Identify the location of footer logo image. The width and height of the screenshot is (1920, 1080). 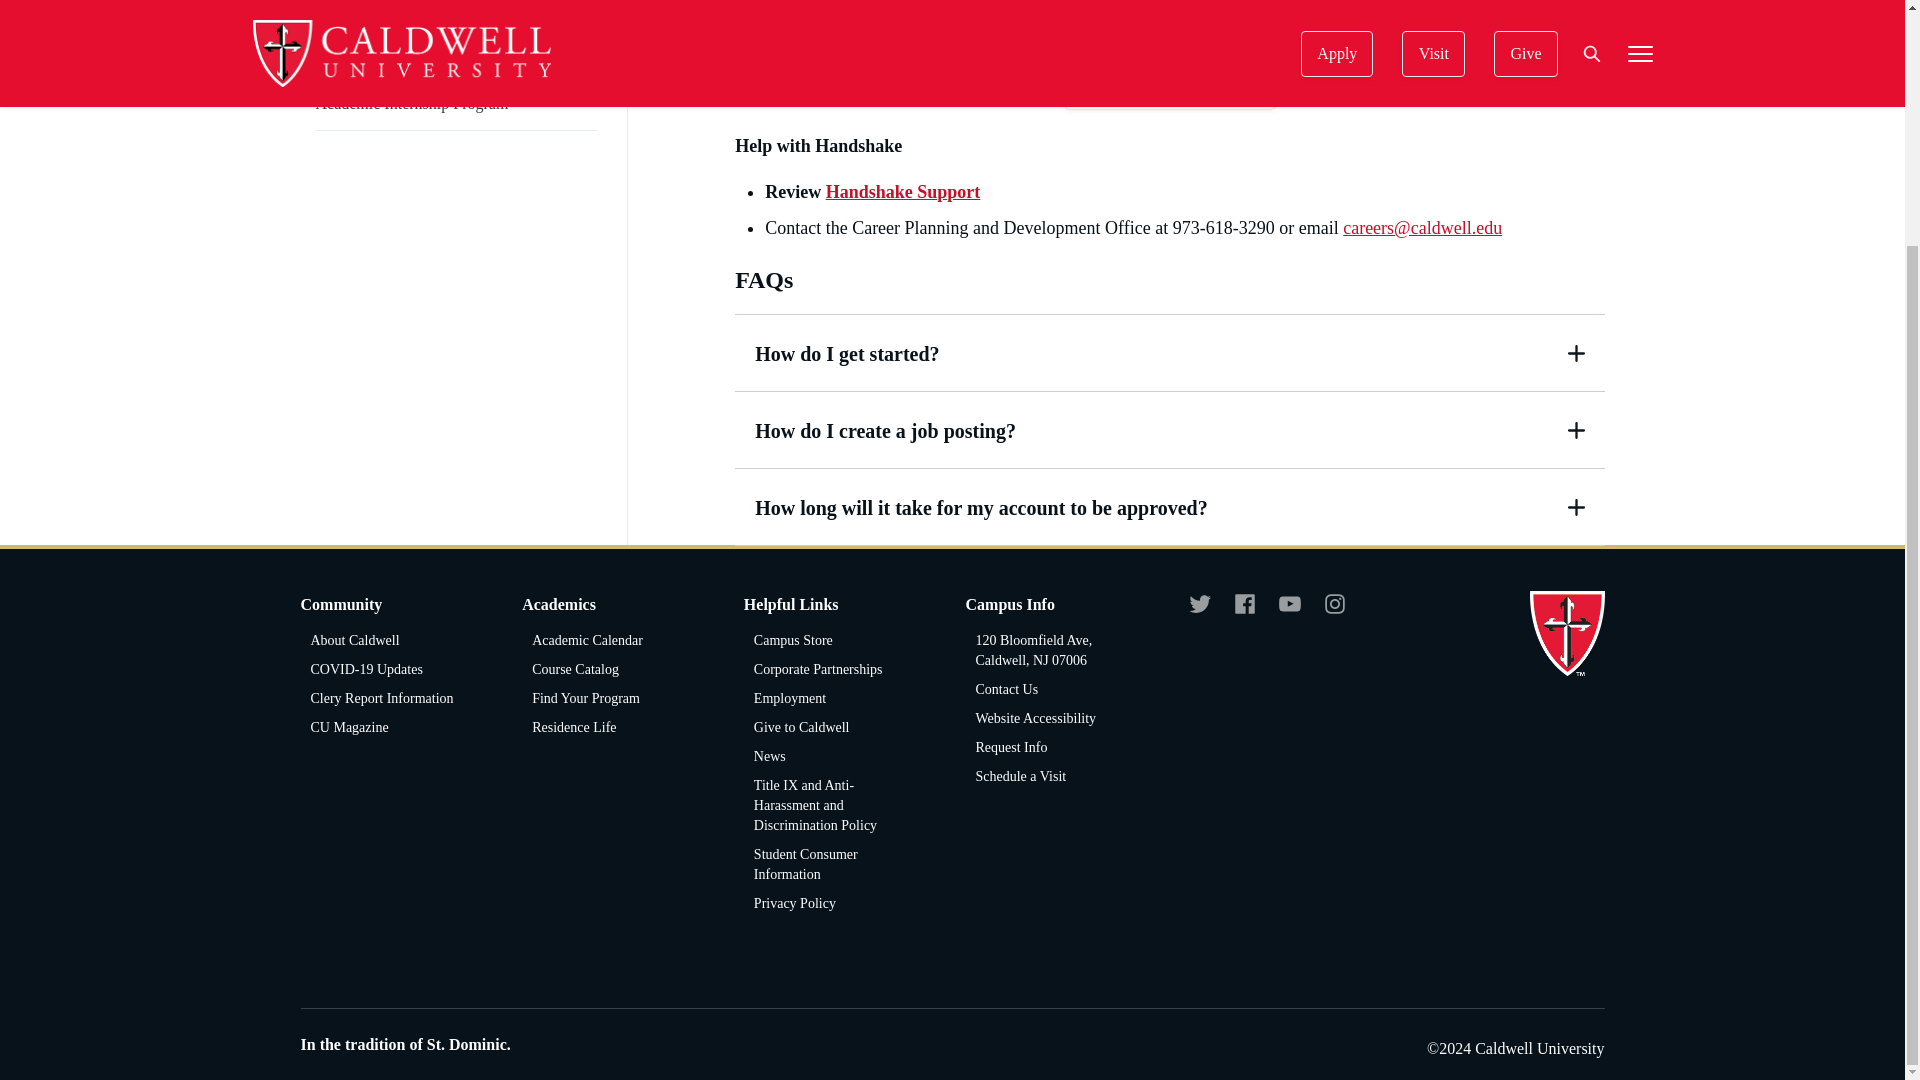
(1568, 633).